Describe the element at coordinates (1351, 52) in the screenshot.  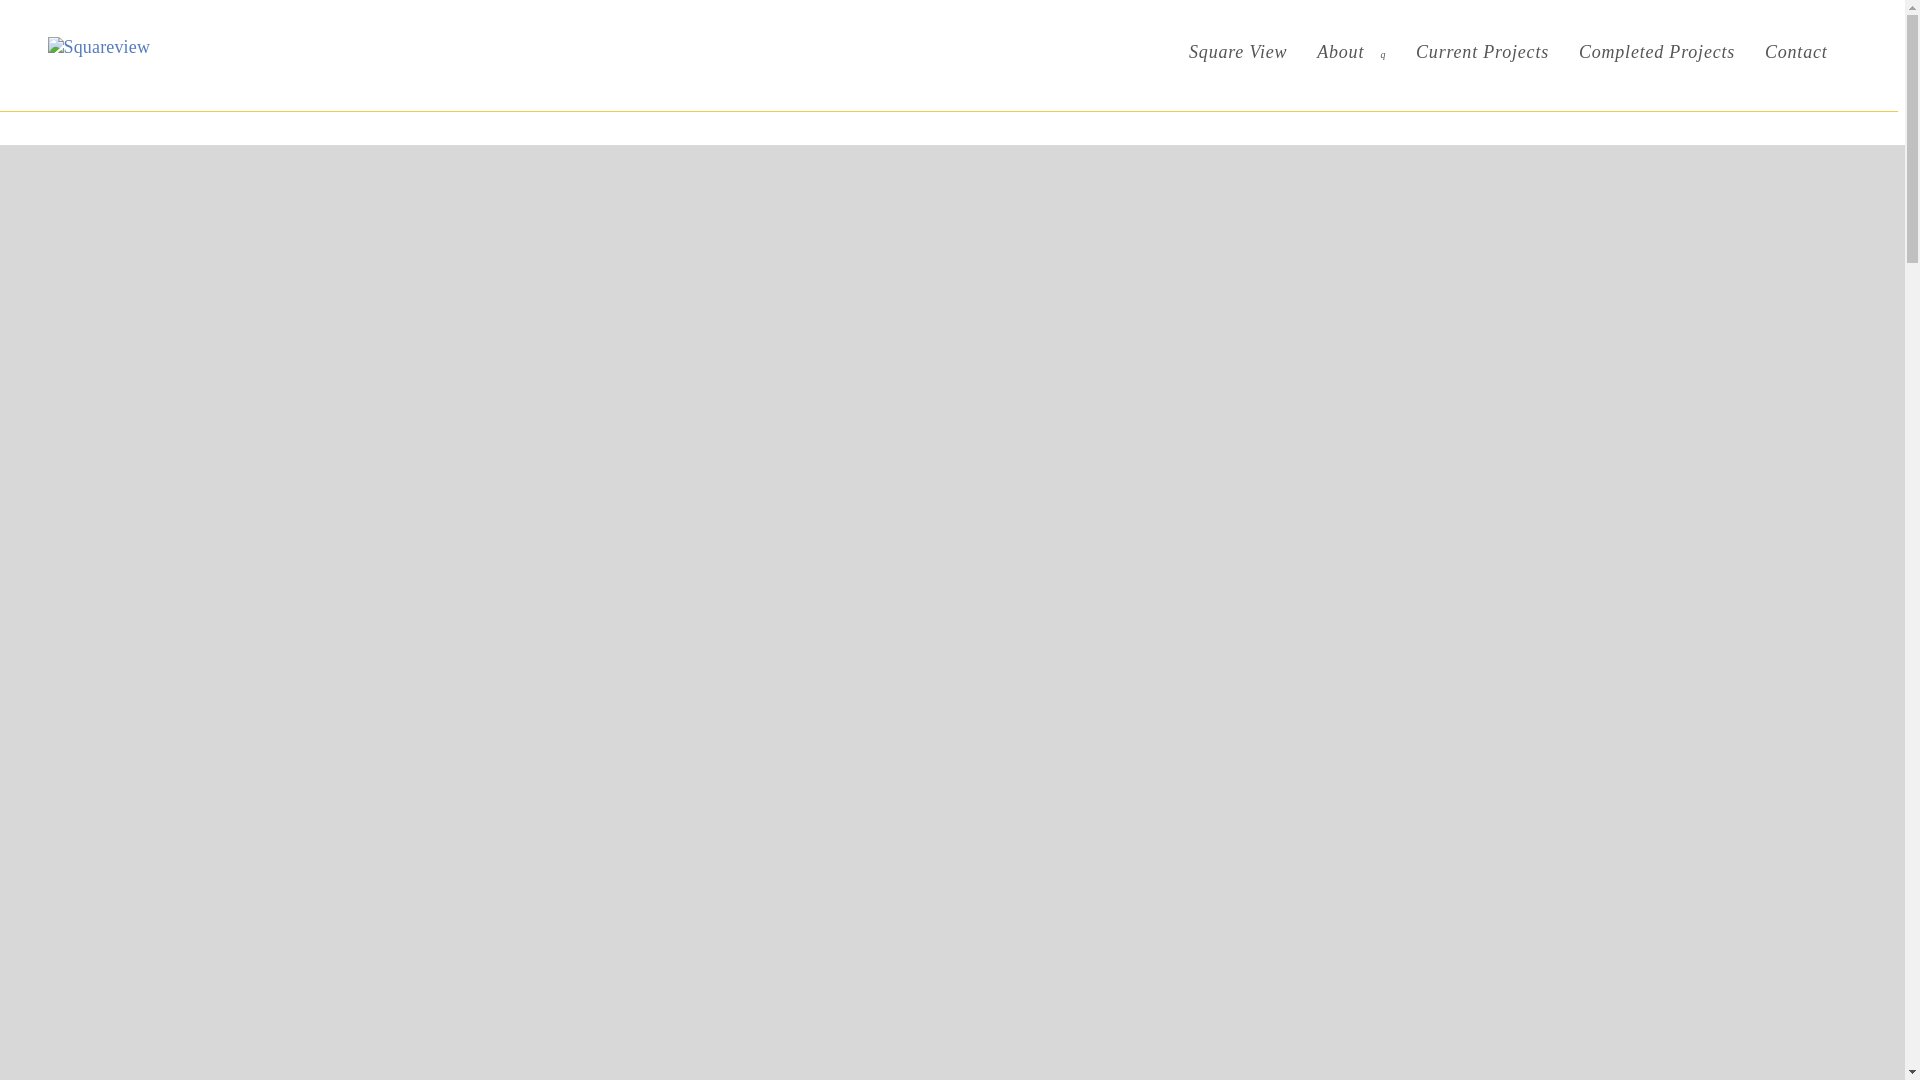
I see `About` at that location.